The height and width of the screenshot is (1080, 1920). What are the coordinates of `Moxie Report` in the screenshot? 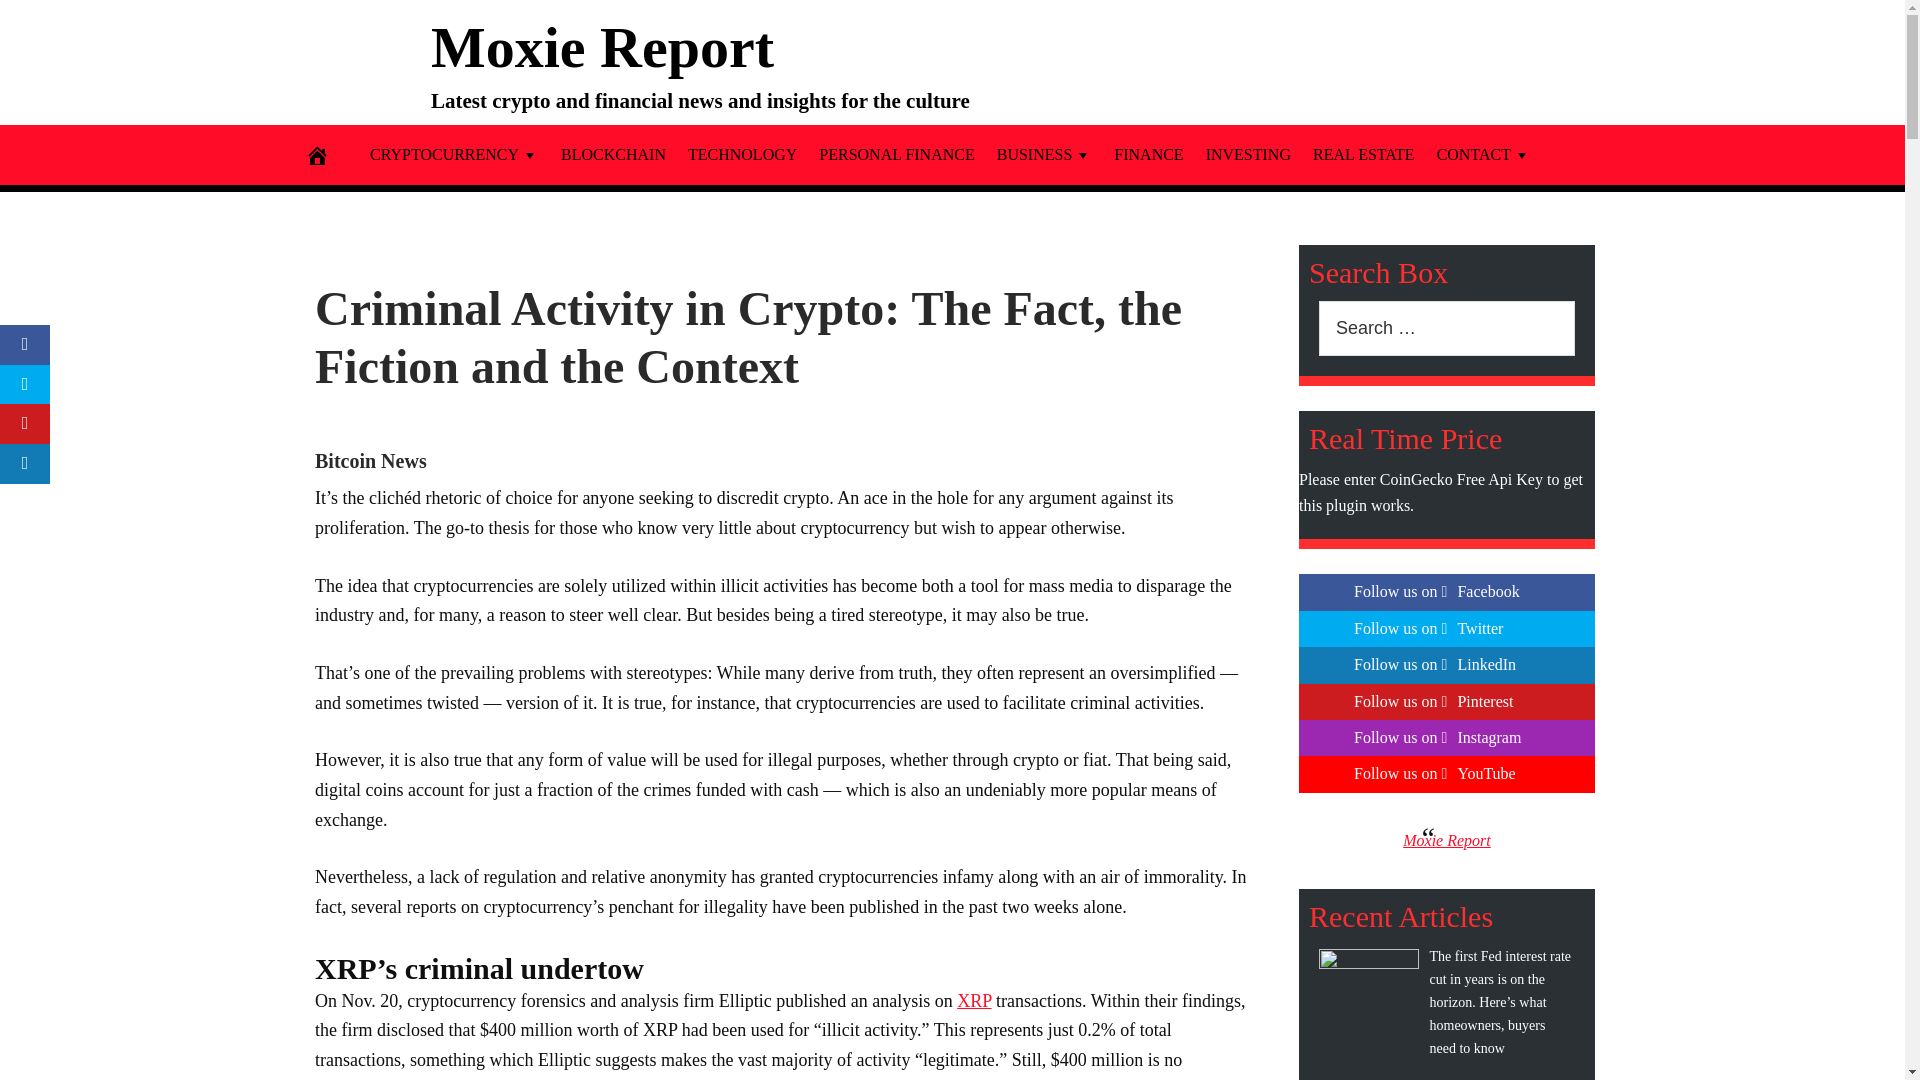 It's located at (602, 46).